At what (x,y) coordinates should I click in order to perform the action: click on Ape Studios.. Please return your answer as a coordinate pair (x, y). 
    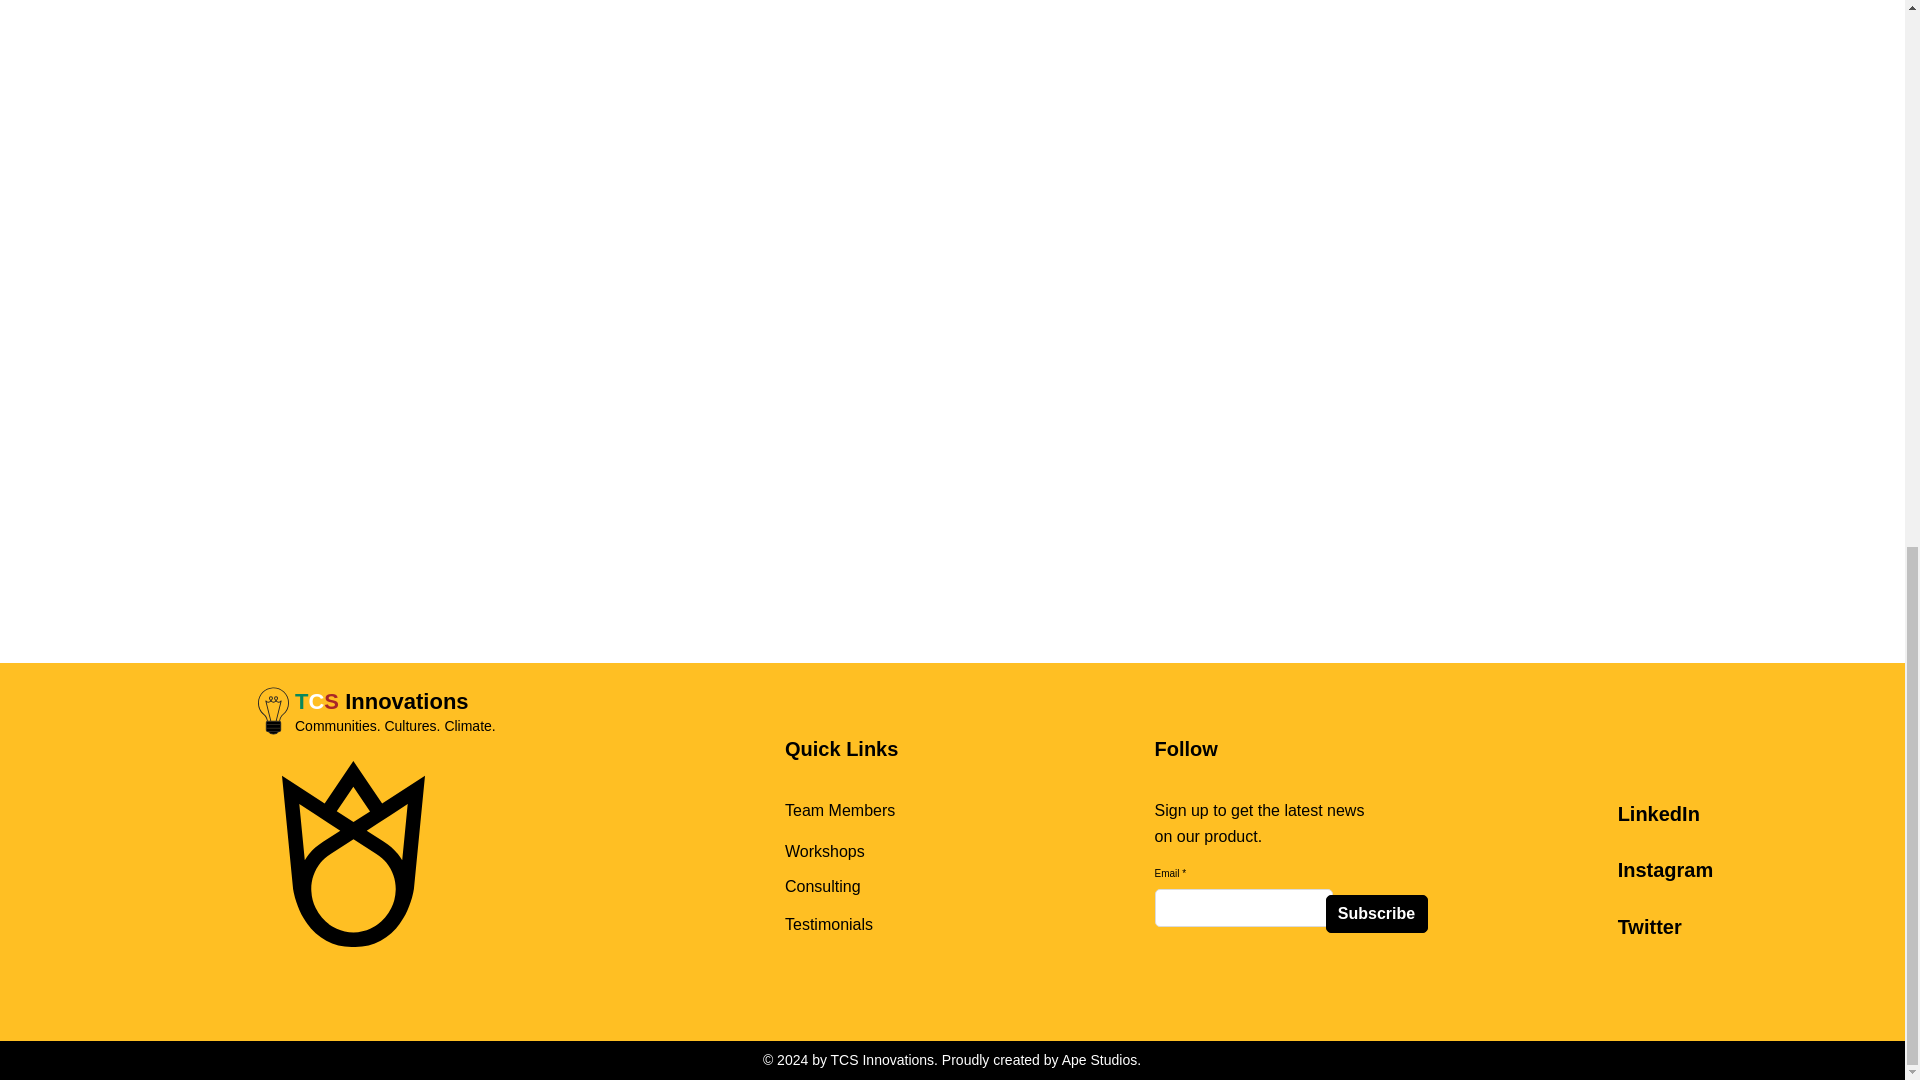
    Looking at the image, I should click on (1100, 1060).